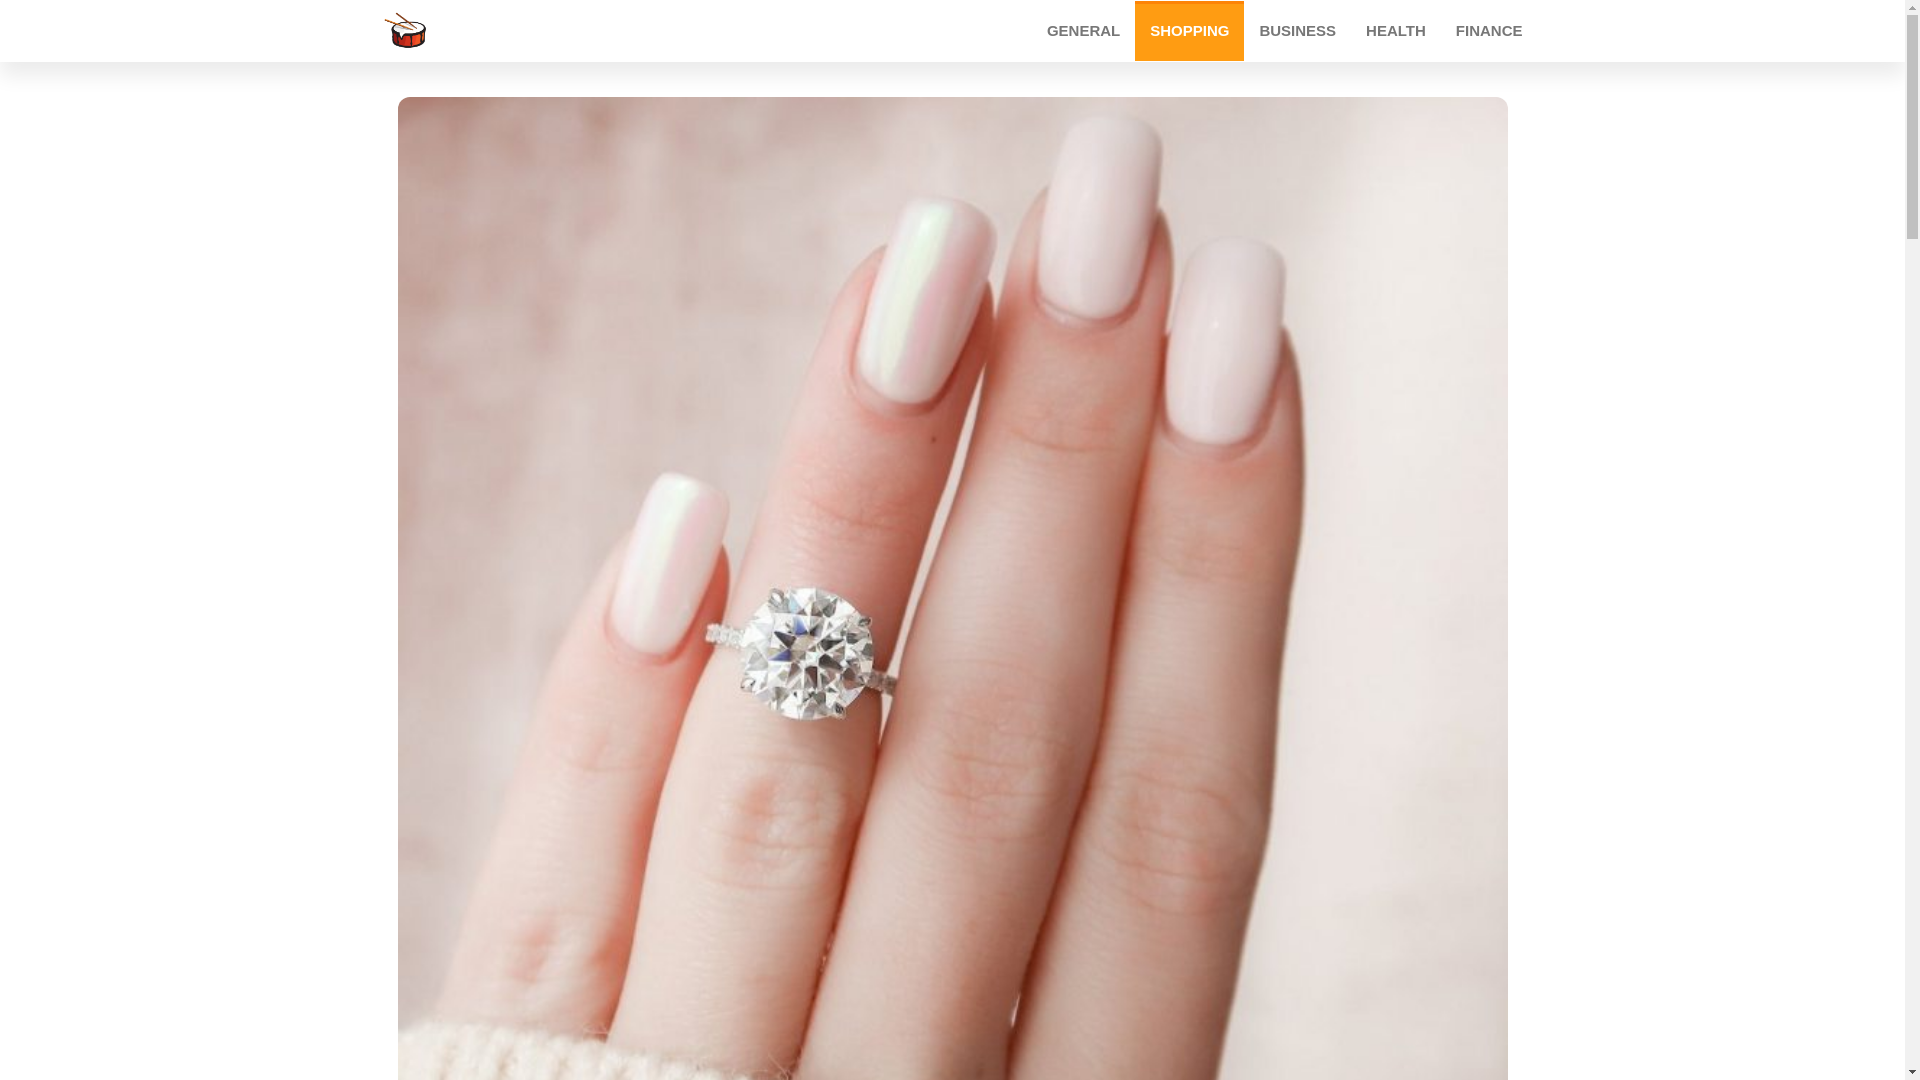 The image size is (1920, 1080). What do you see at coordinates (1189, 30) in the screenshot?
I see `SHOPPING` at bounding box center [1189, 30].